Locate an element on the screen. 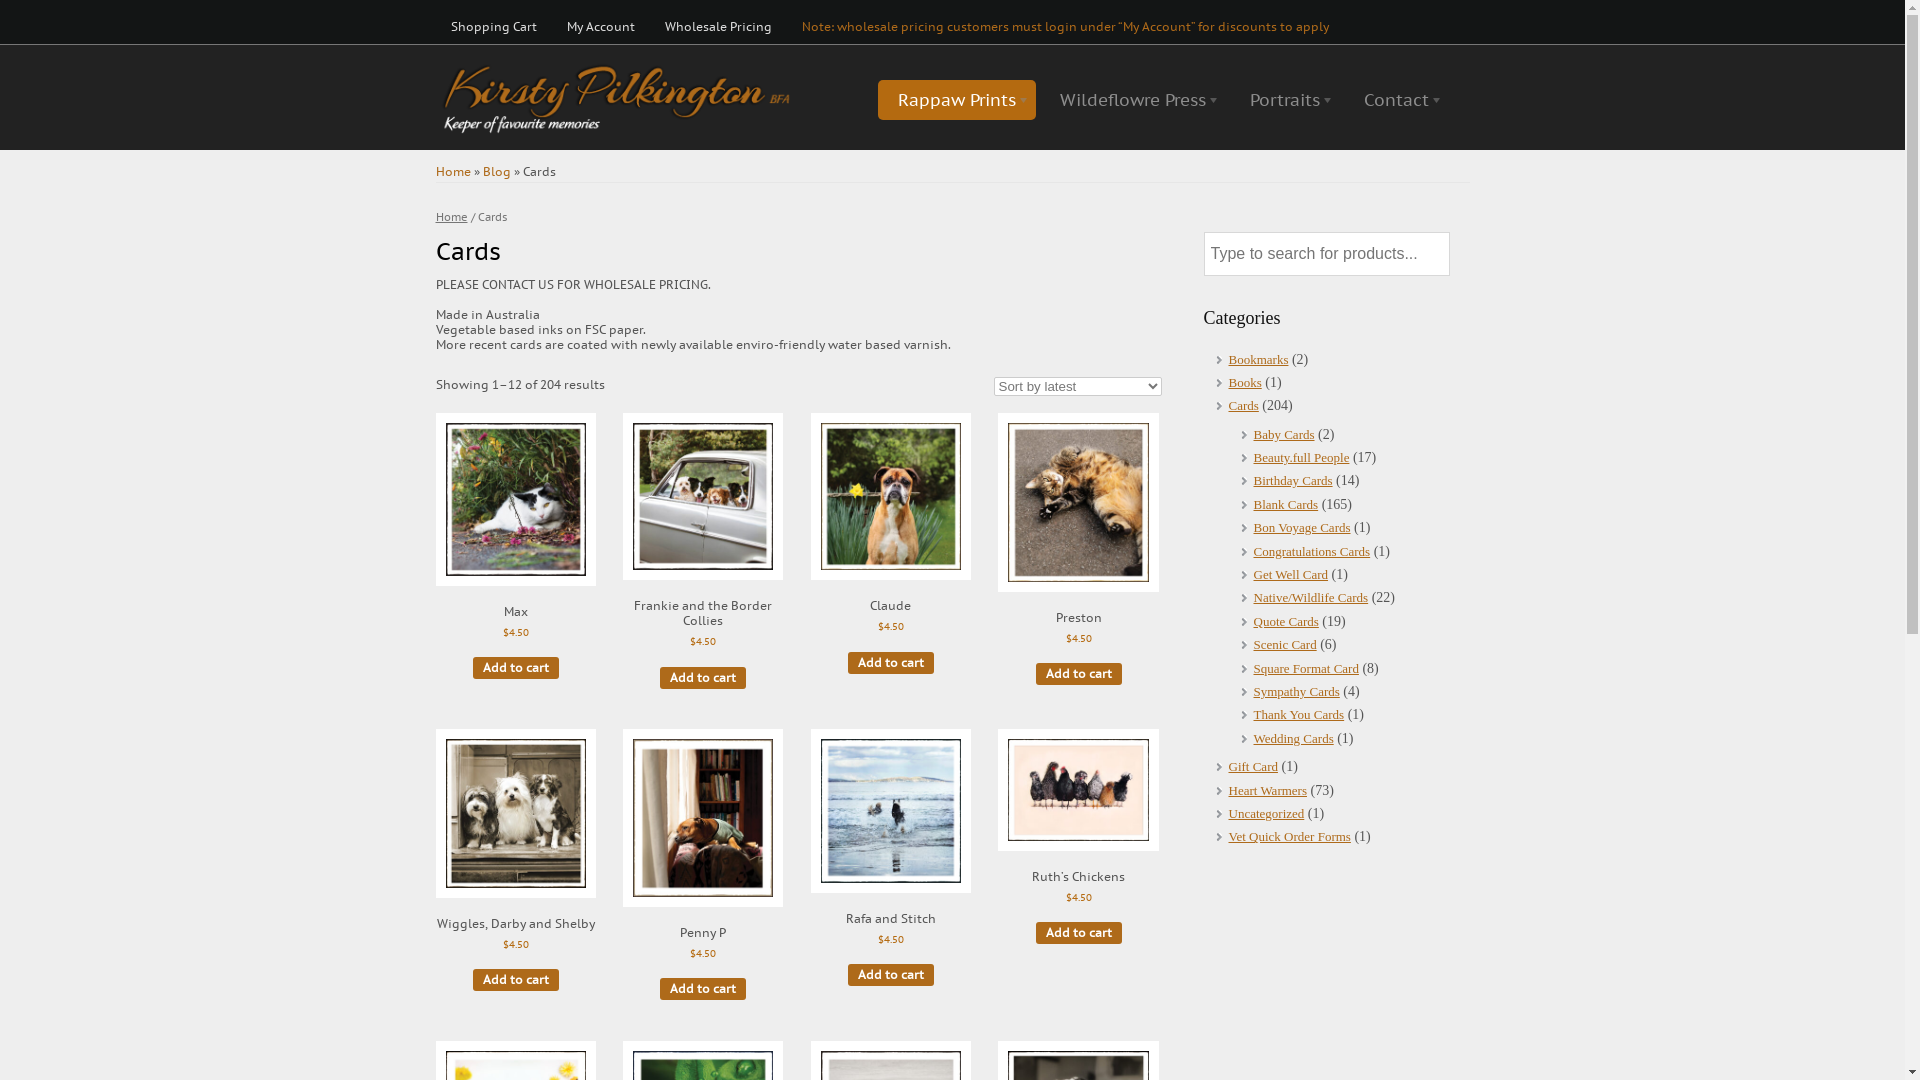 The width and height of the screenshot is (1920, 1080). Thank You Cards is located at coordinates (1300, 714).